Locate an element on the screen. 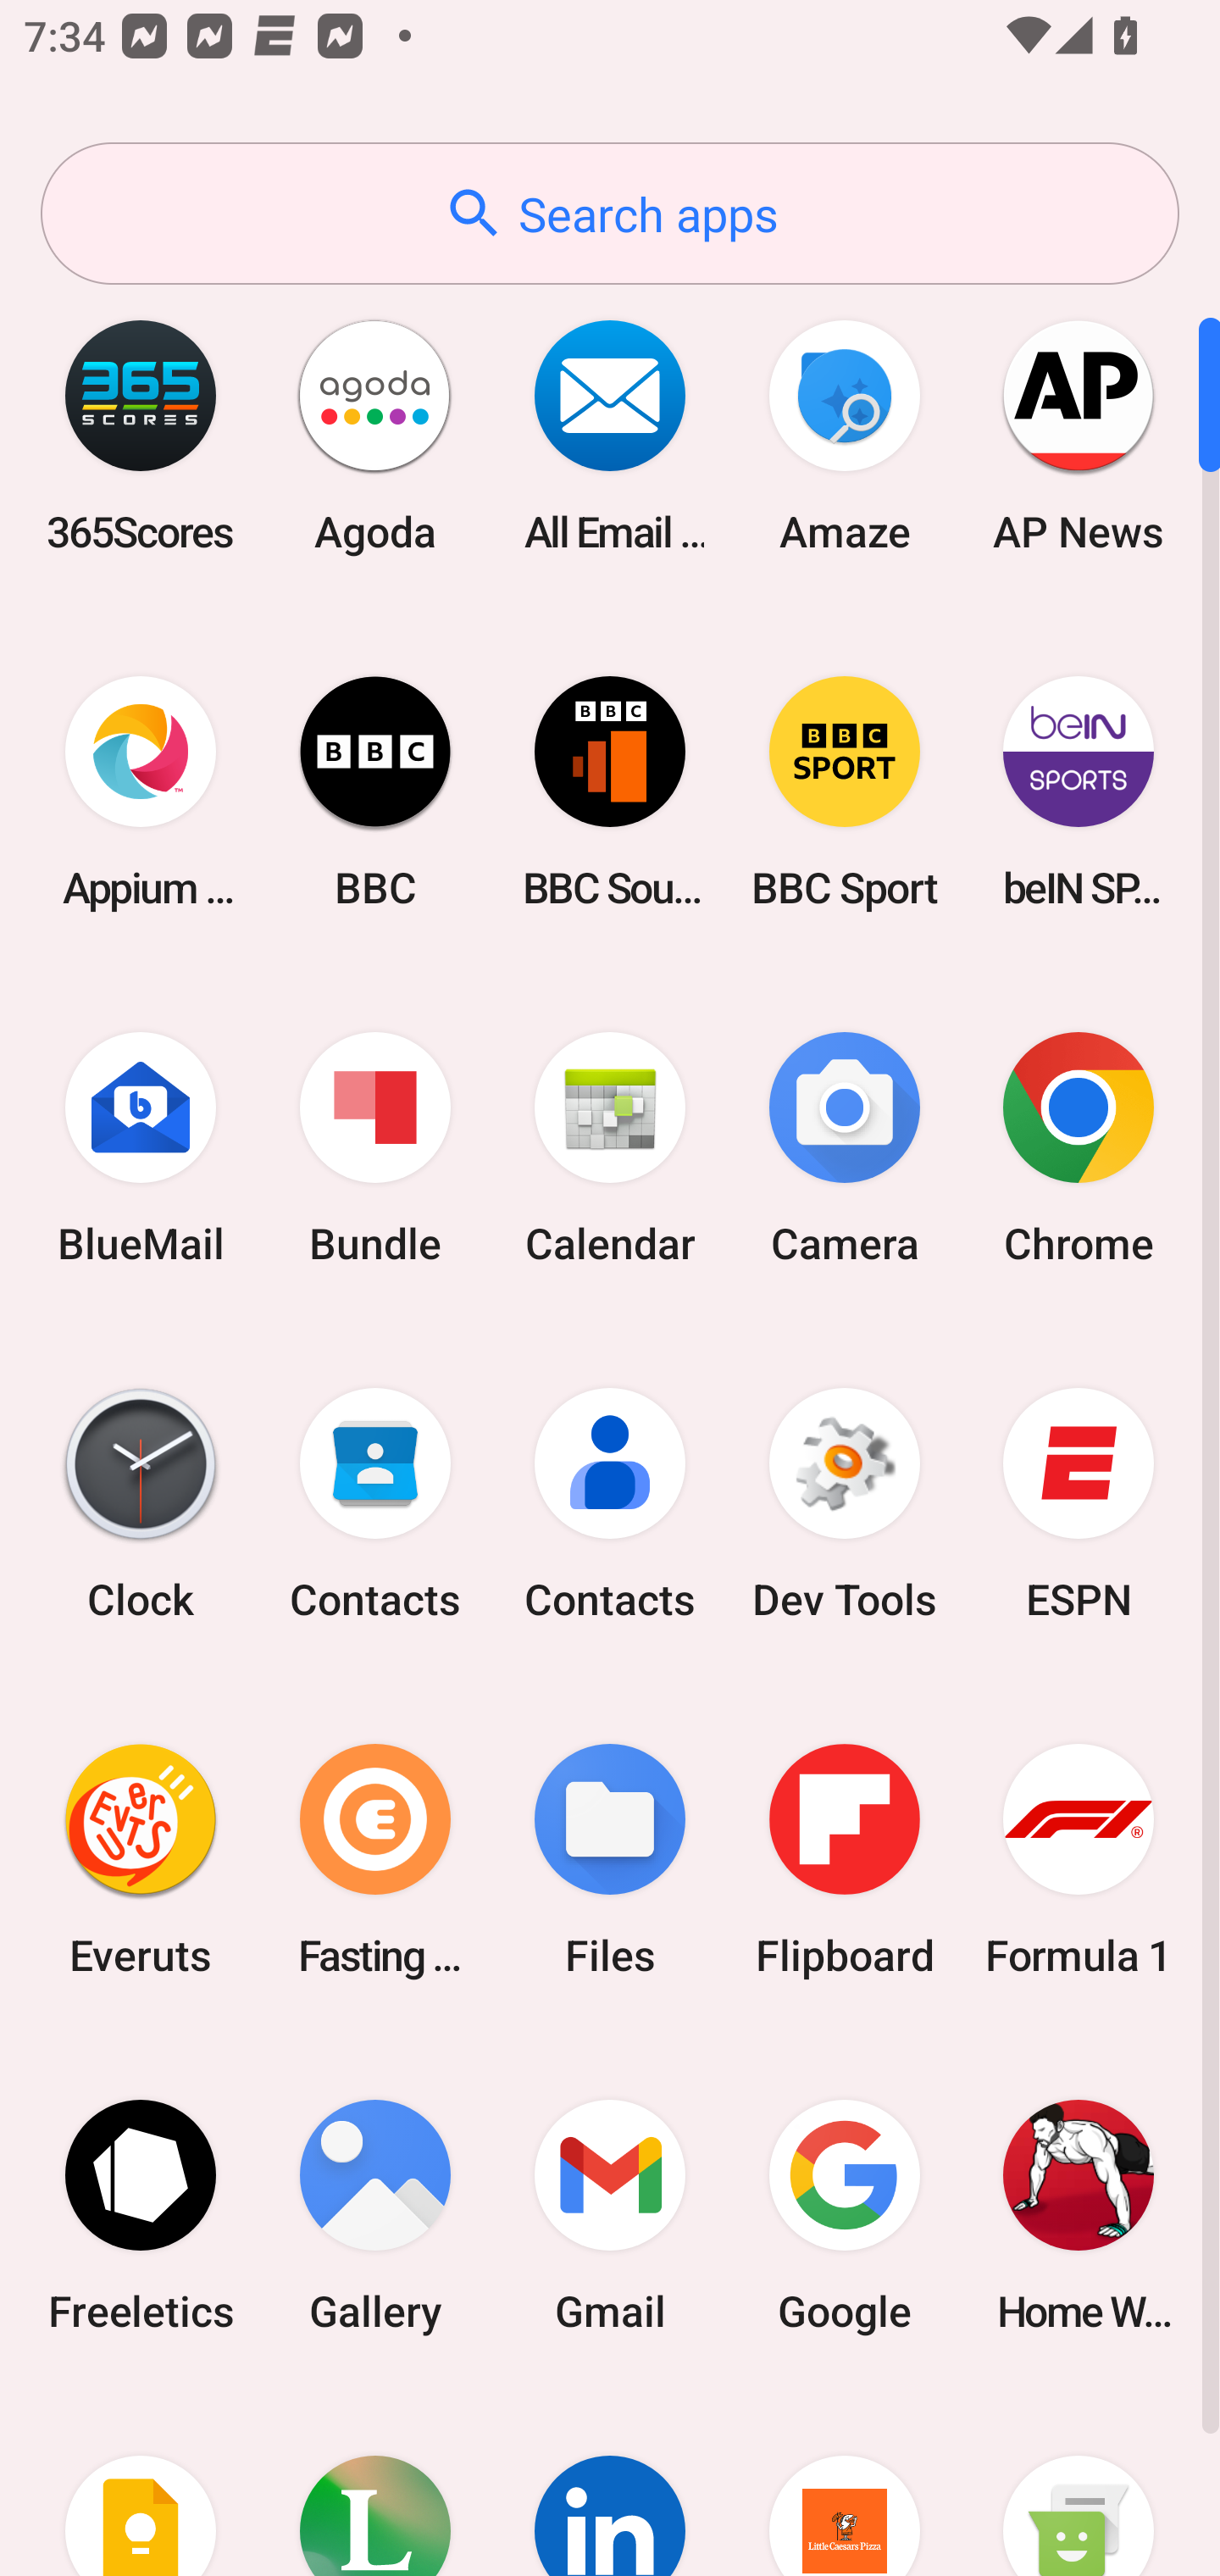 Image resolution: width=1220 pixels, height=2576 pixels. Keep Notes is located at coordinates (141, 2484).